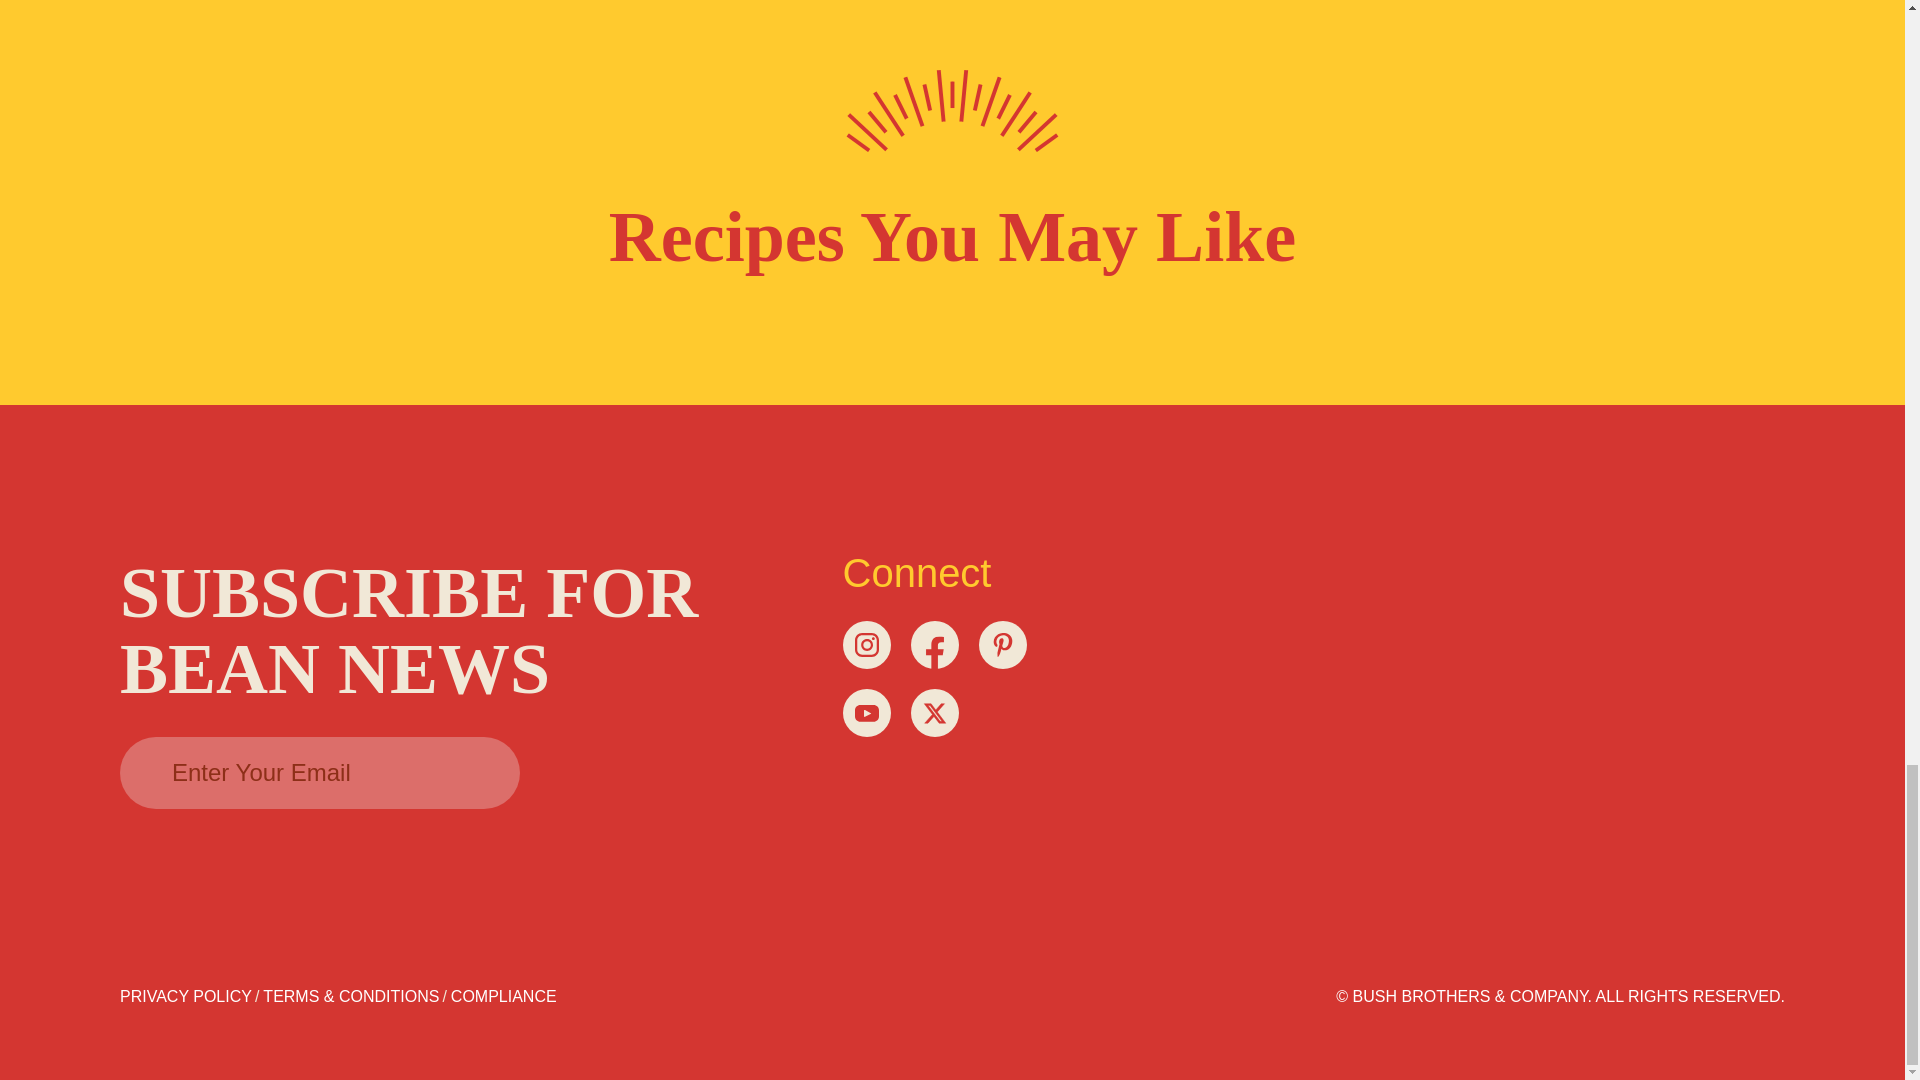 The height and width of the screenshot is (1080, 1920). I want to click on PRIVACY POLICY, so click(185, 996).